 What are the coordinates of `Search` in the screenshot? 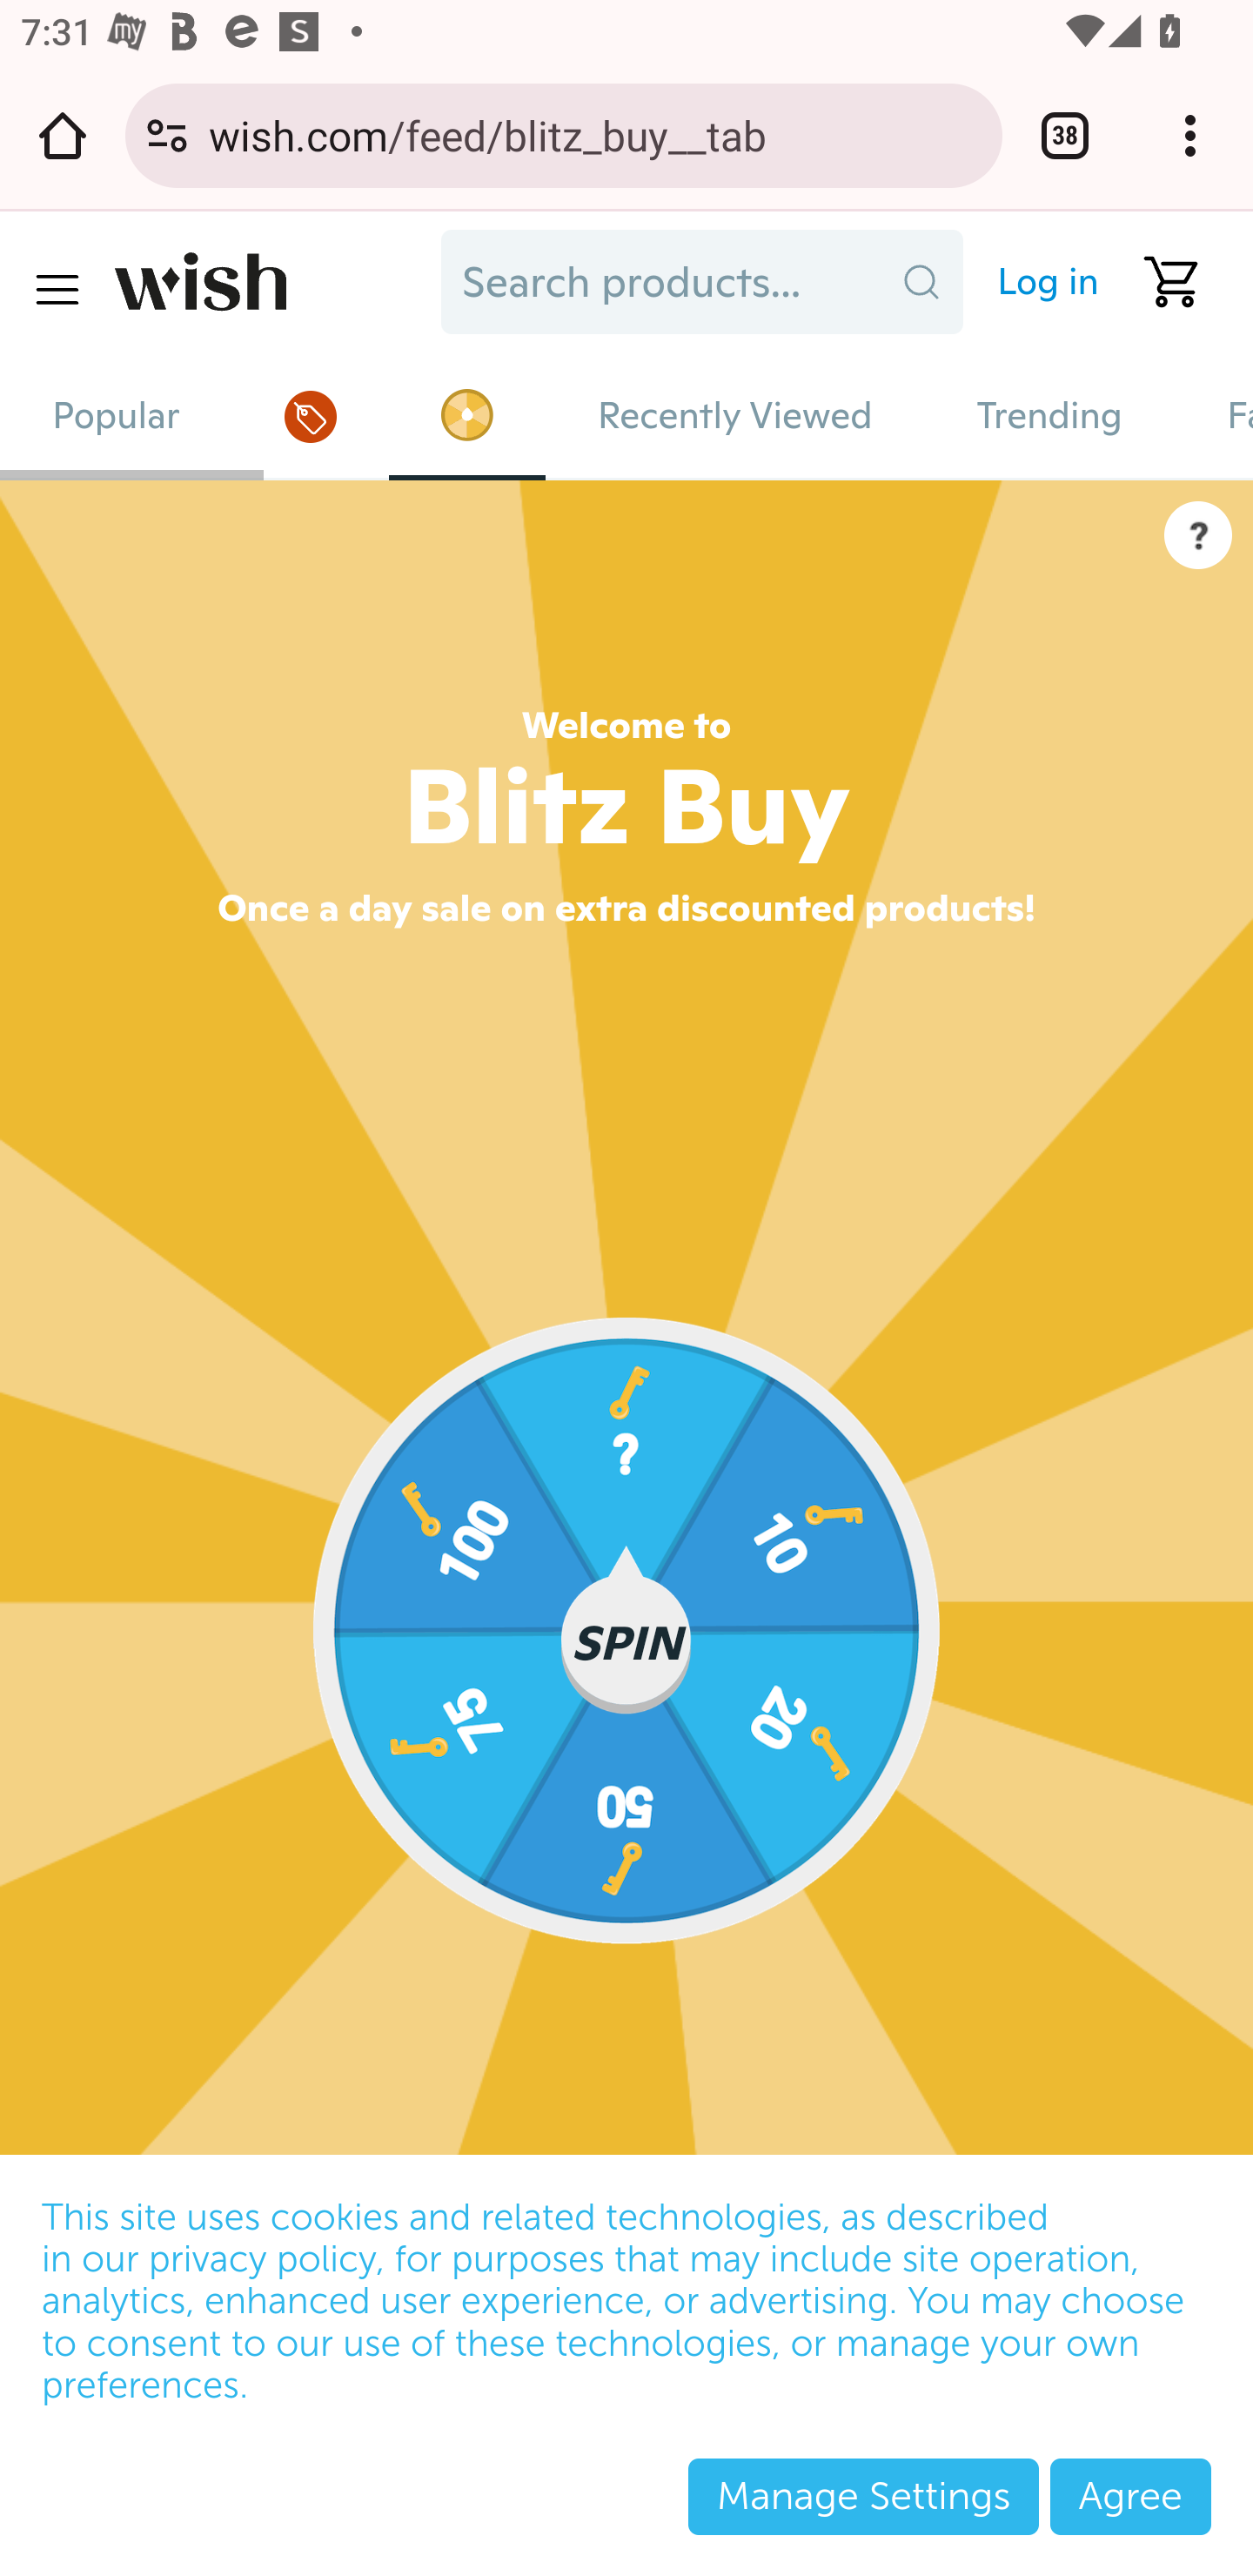 It's located at (921, 282).